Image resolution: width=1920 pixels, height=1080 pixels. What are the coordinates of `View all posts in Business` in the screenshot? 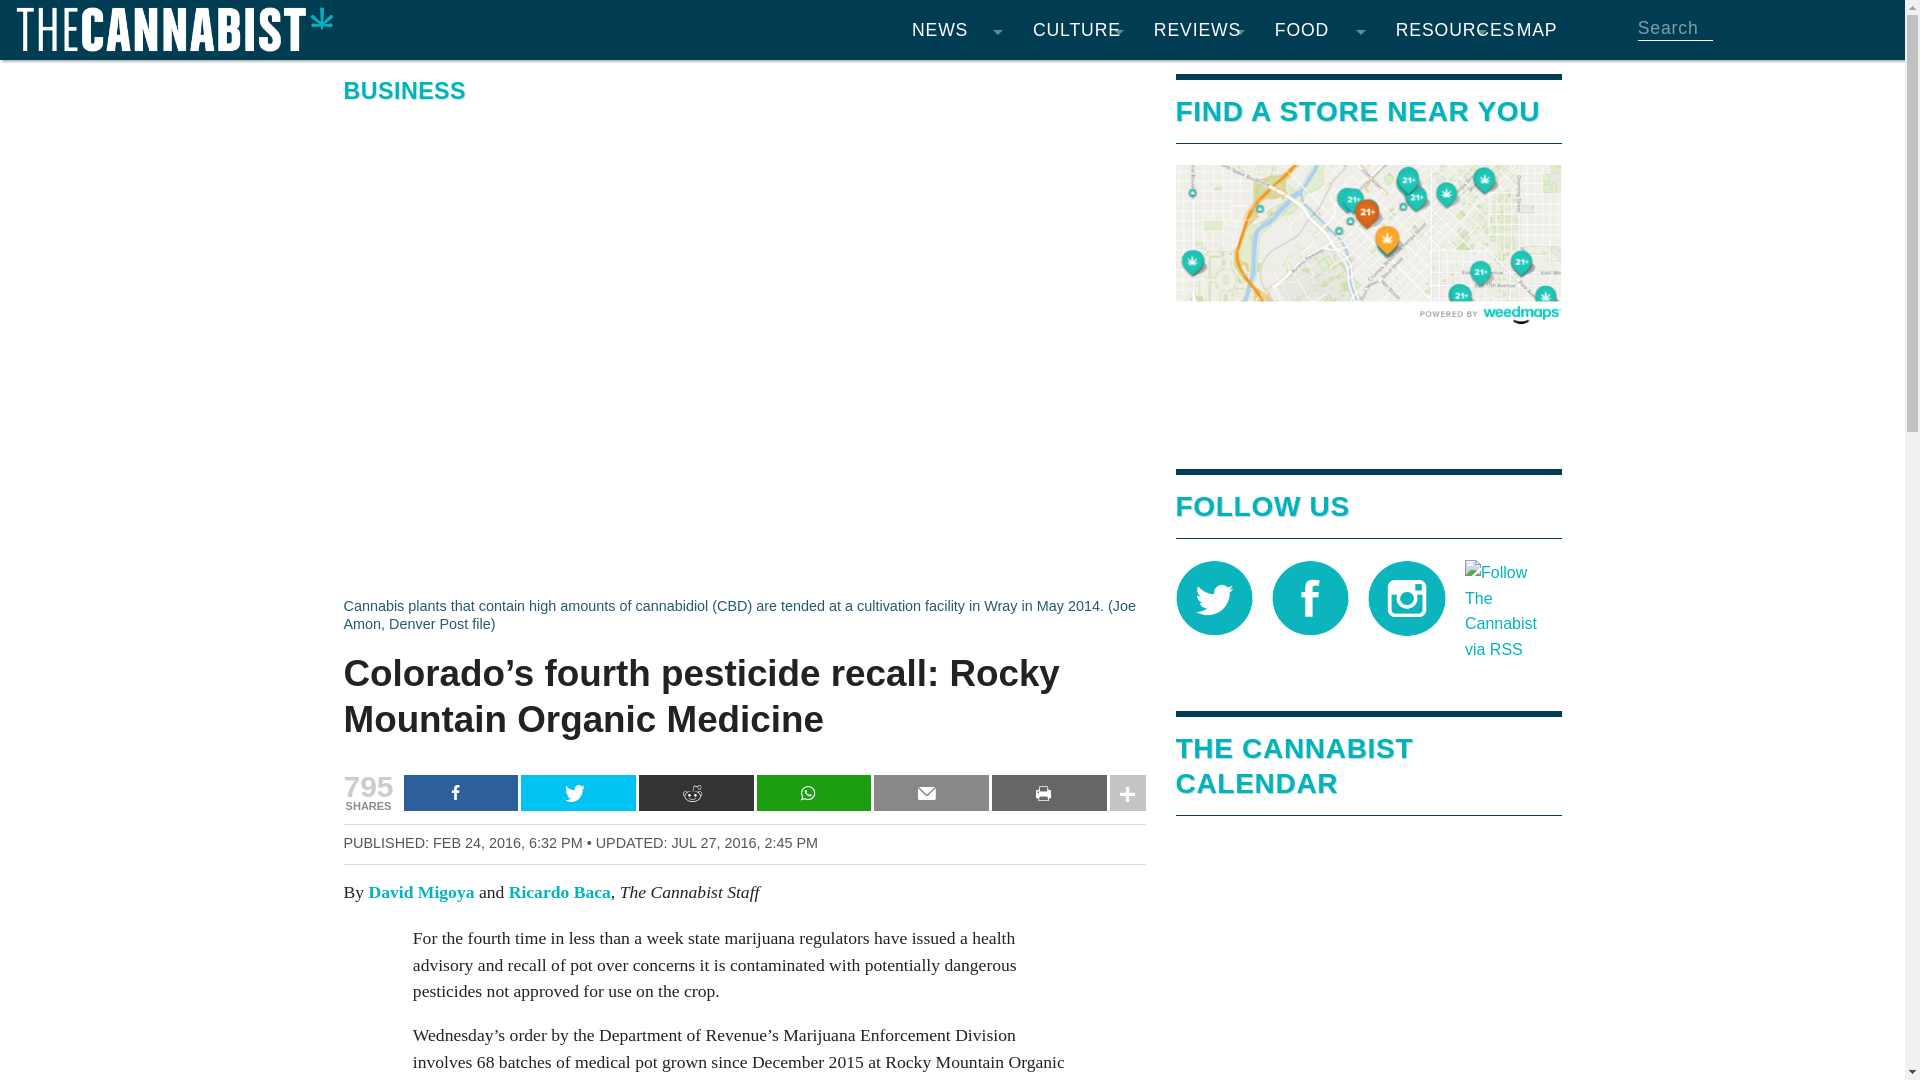 It's located at (404, 90).